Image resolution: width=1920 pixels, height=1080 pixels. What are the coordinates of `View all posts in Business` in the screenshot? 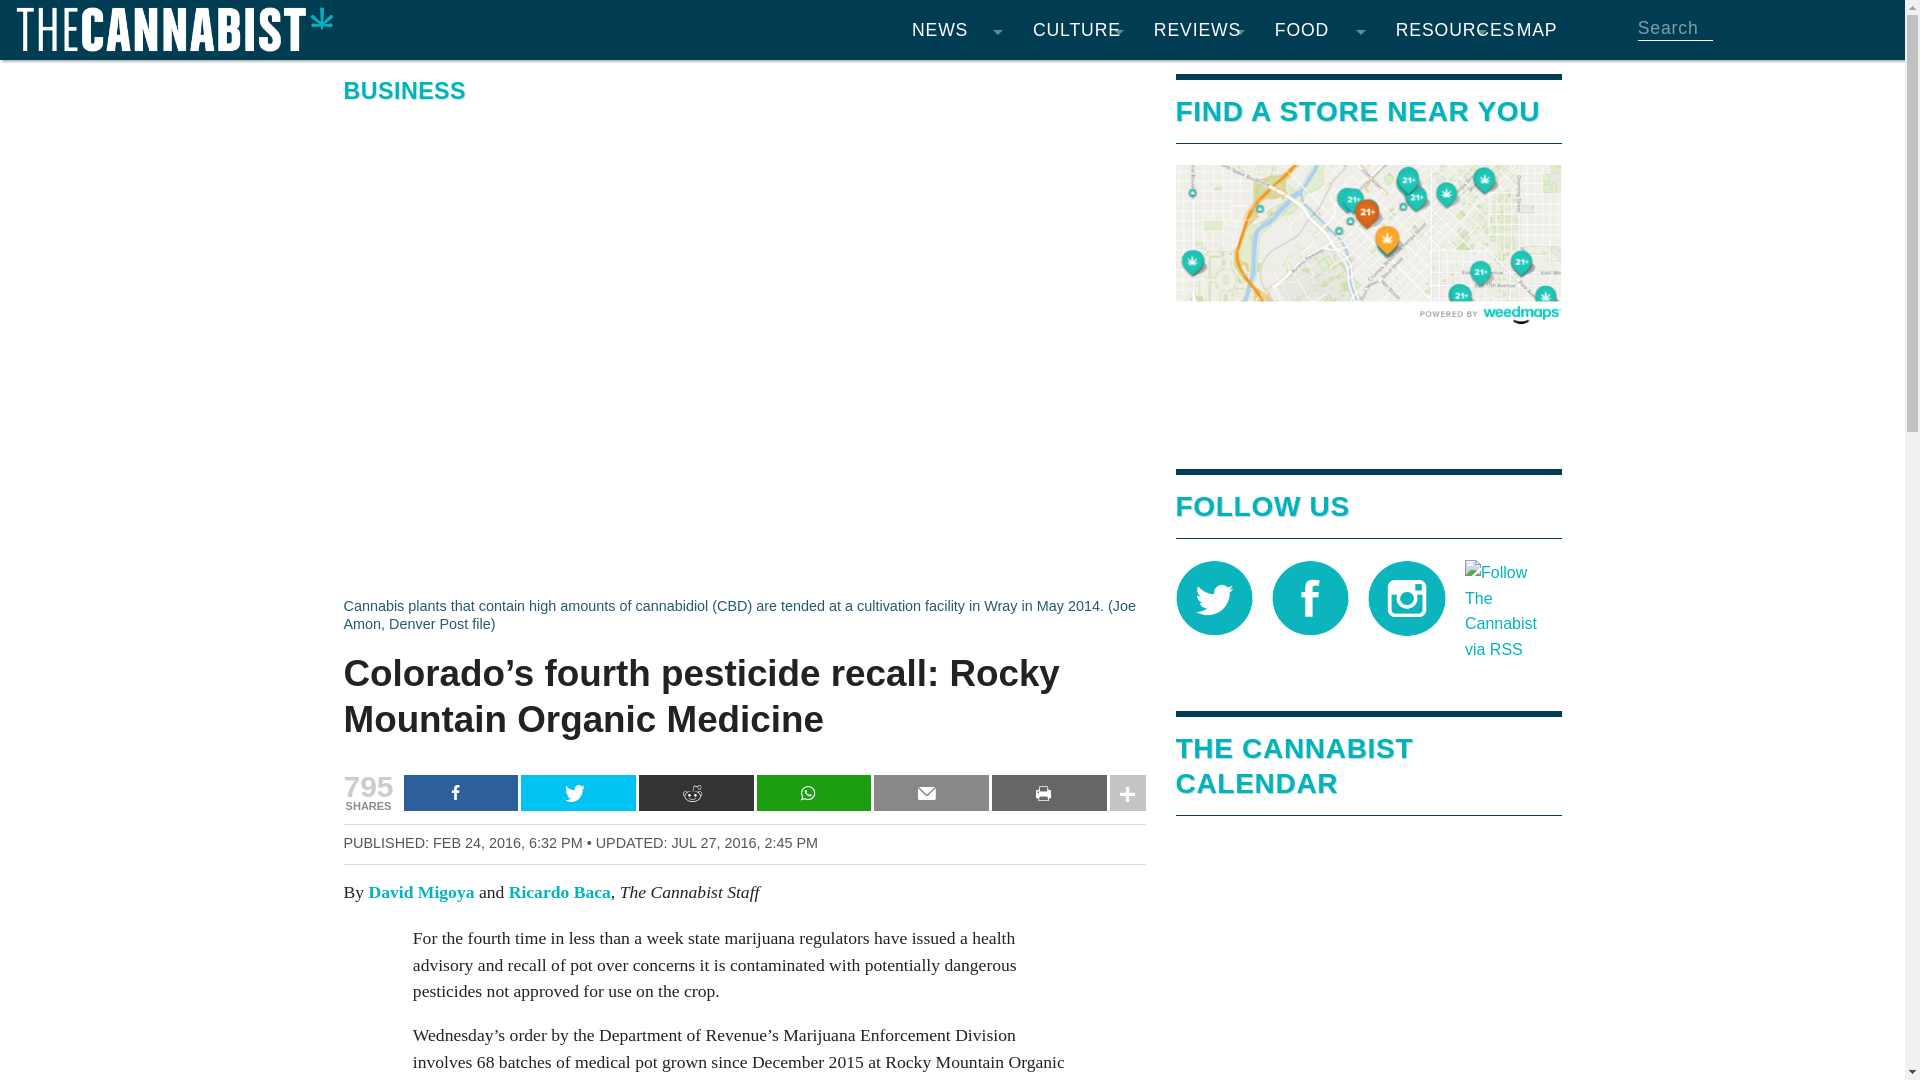 It's located at (404, 90).